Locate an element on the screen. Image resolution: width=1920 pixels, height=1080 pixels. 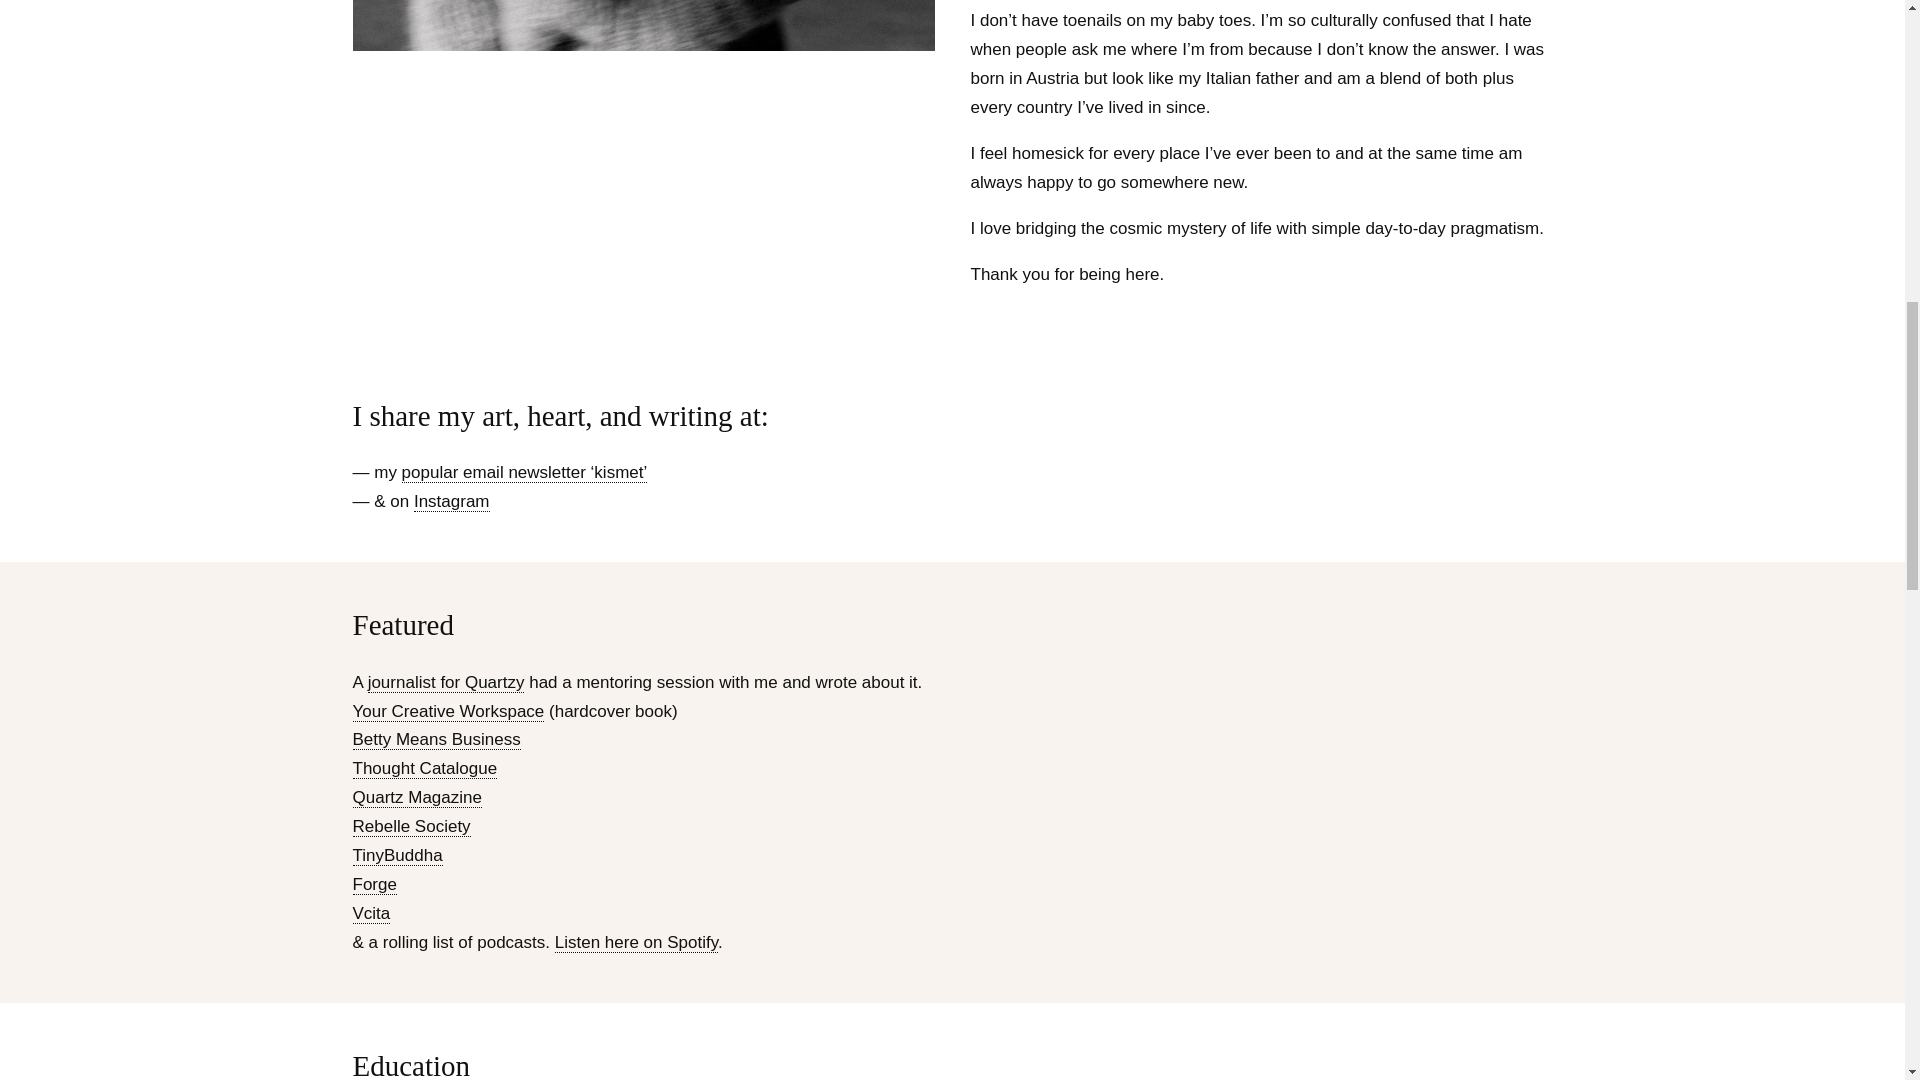
Thought Catalogue is located at coordinates (424, 768).